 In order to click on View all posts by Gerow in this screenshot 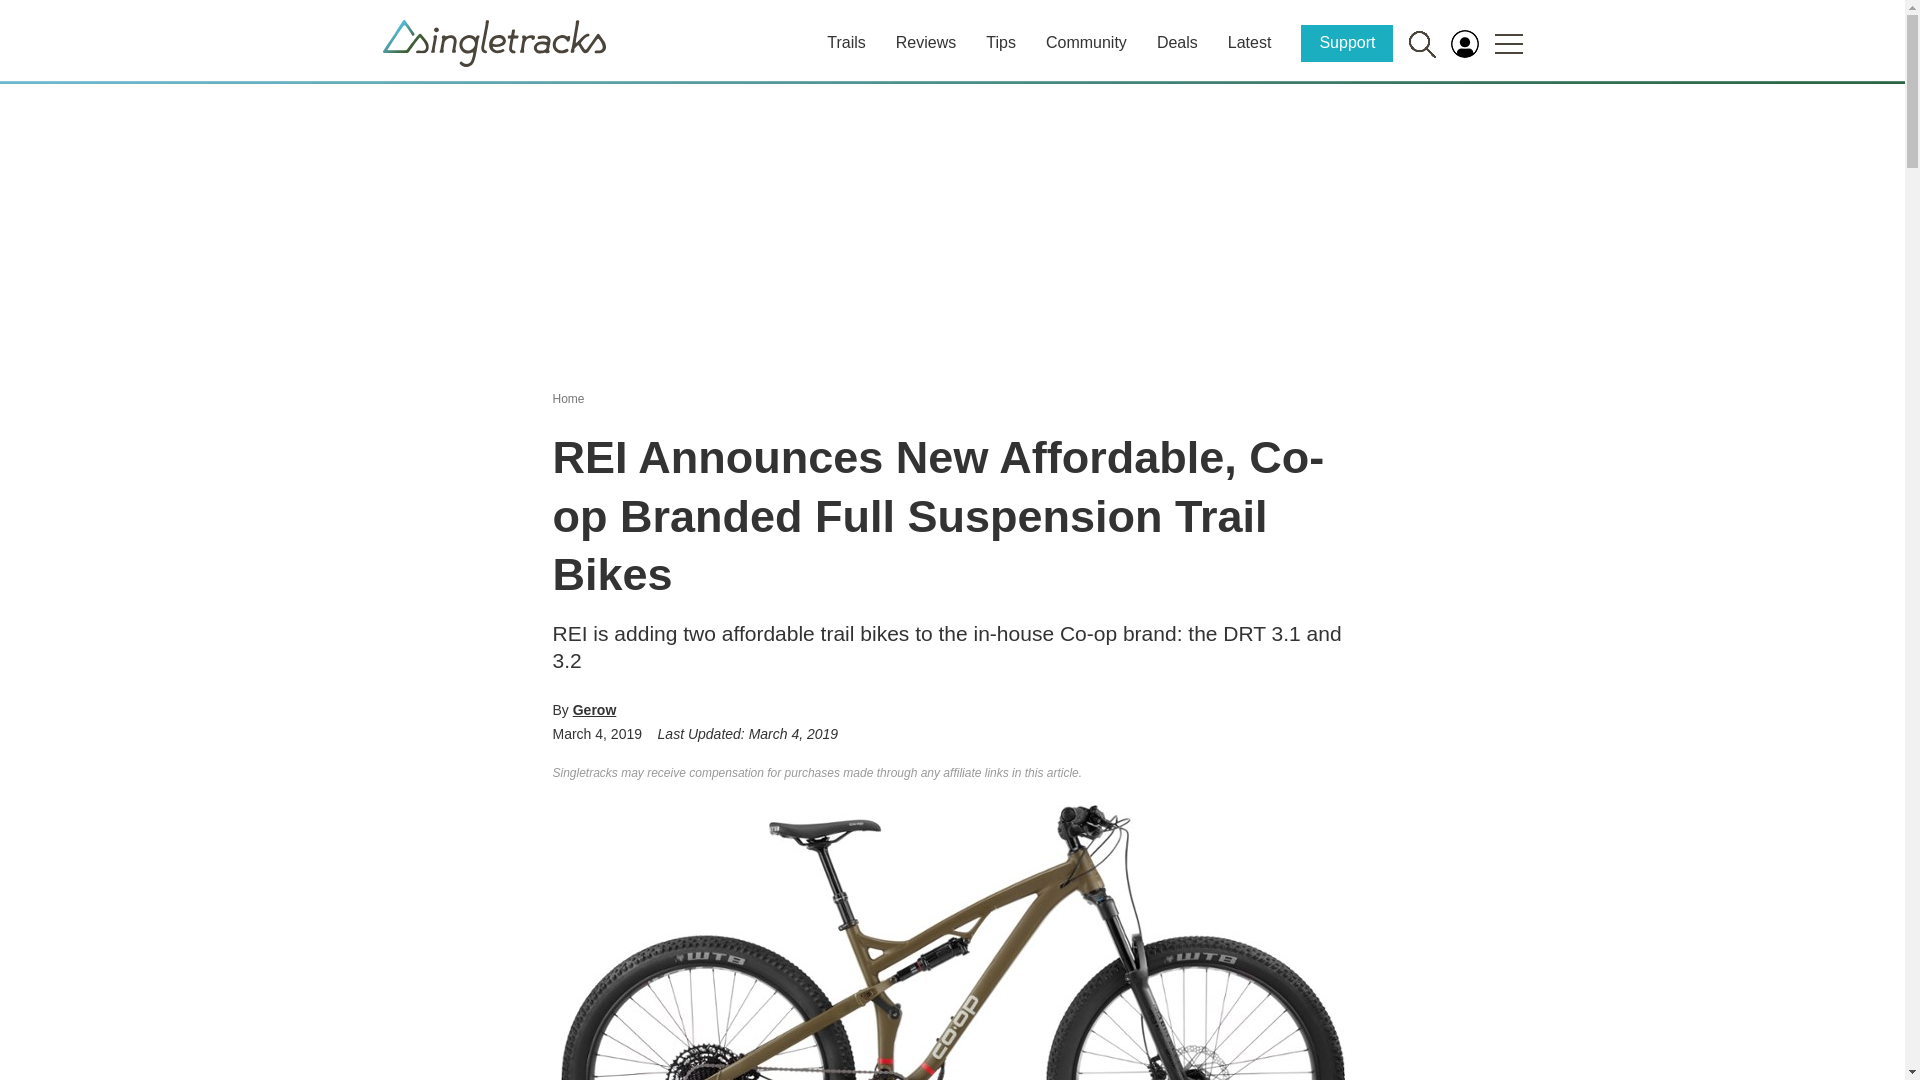, I will do `click(594, 710)`.